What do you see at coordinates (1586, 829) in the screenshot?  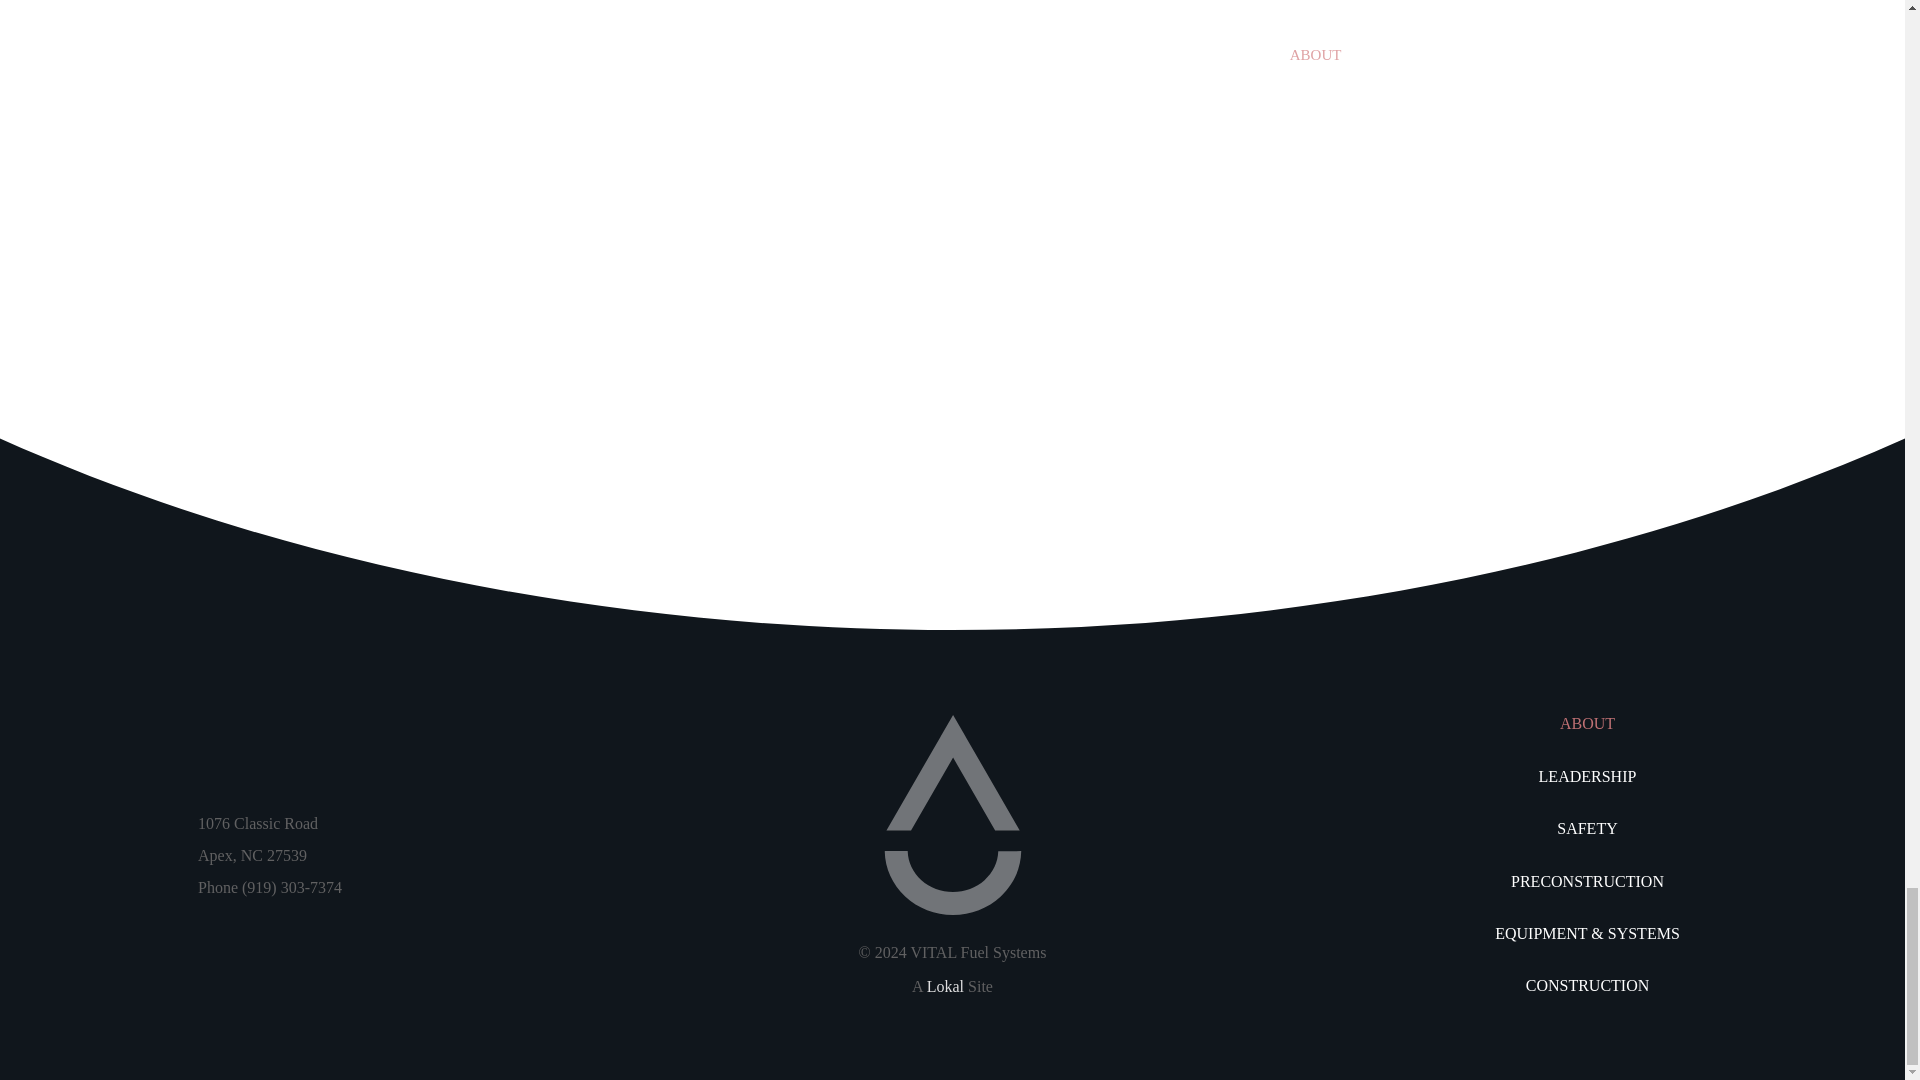 I see `SAFETY` at bounding box center [1586, 829].